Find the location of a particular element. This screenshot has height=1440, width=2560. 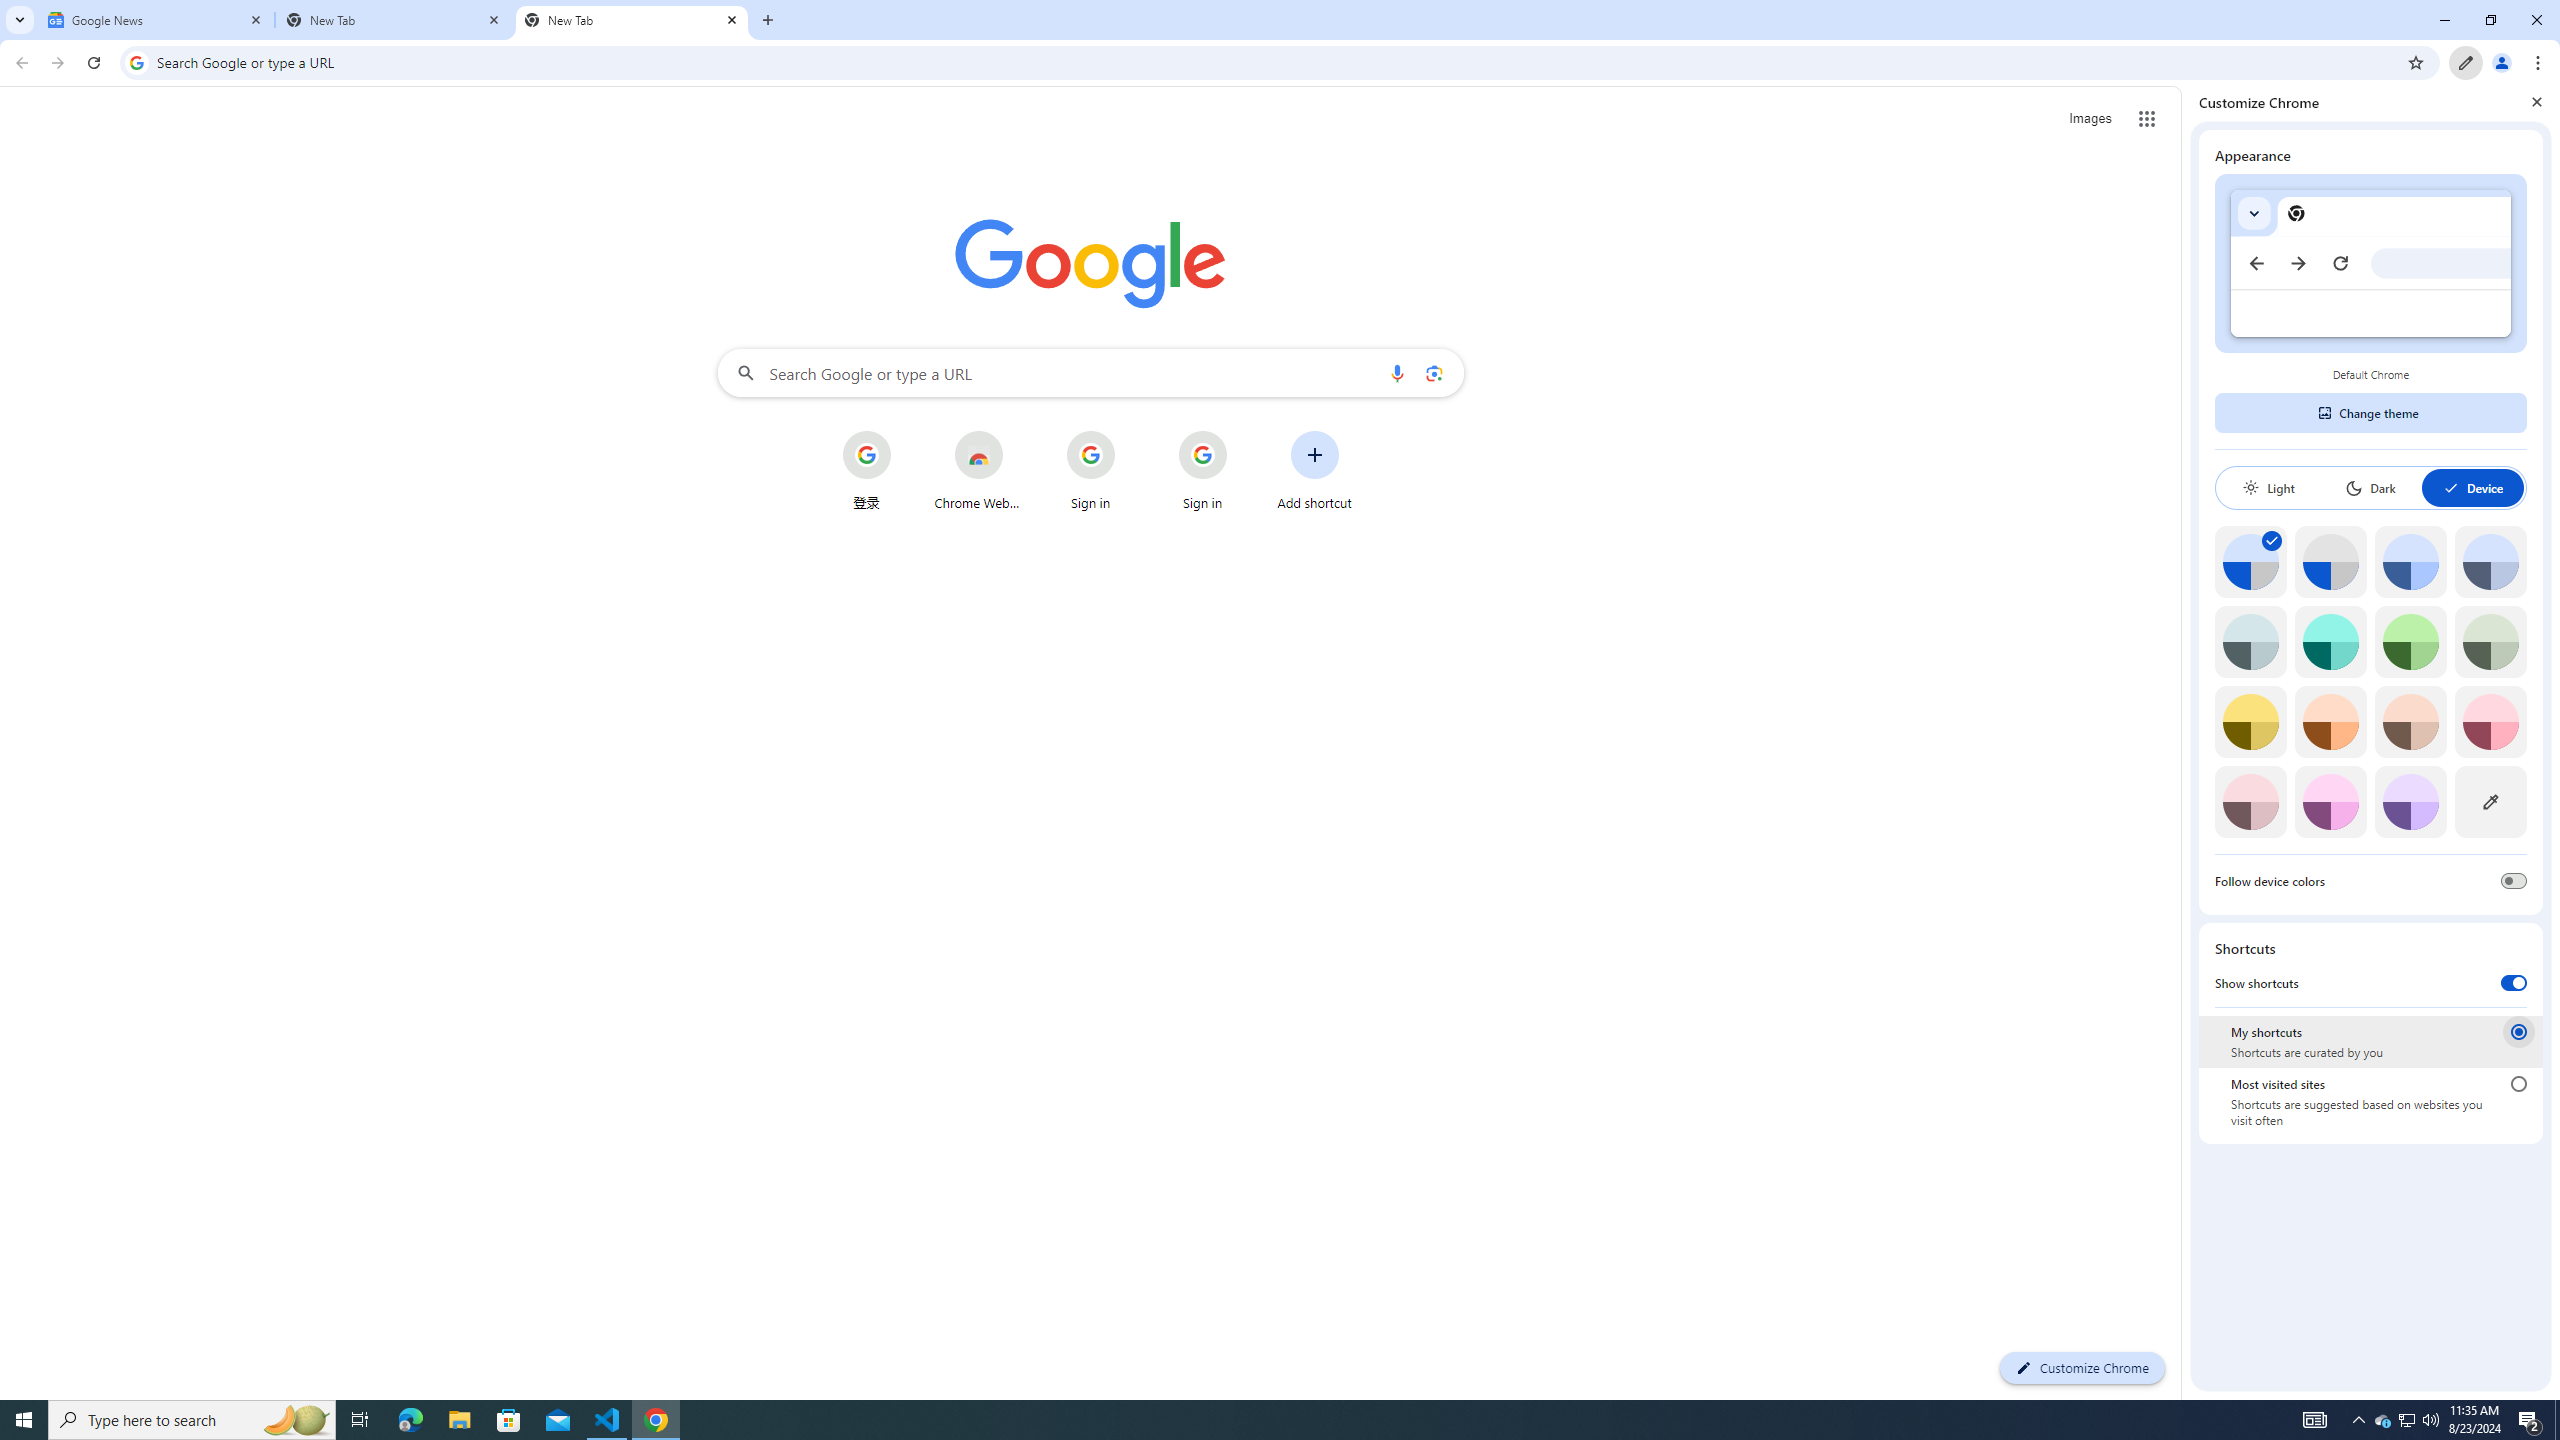

Fuchsia is located at coordinates (2330, 802).